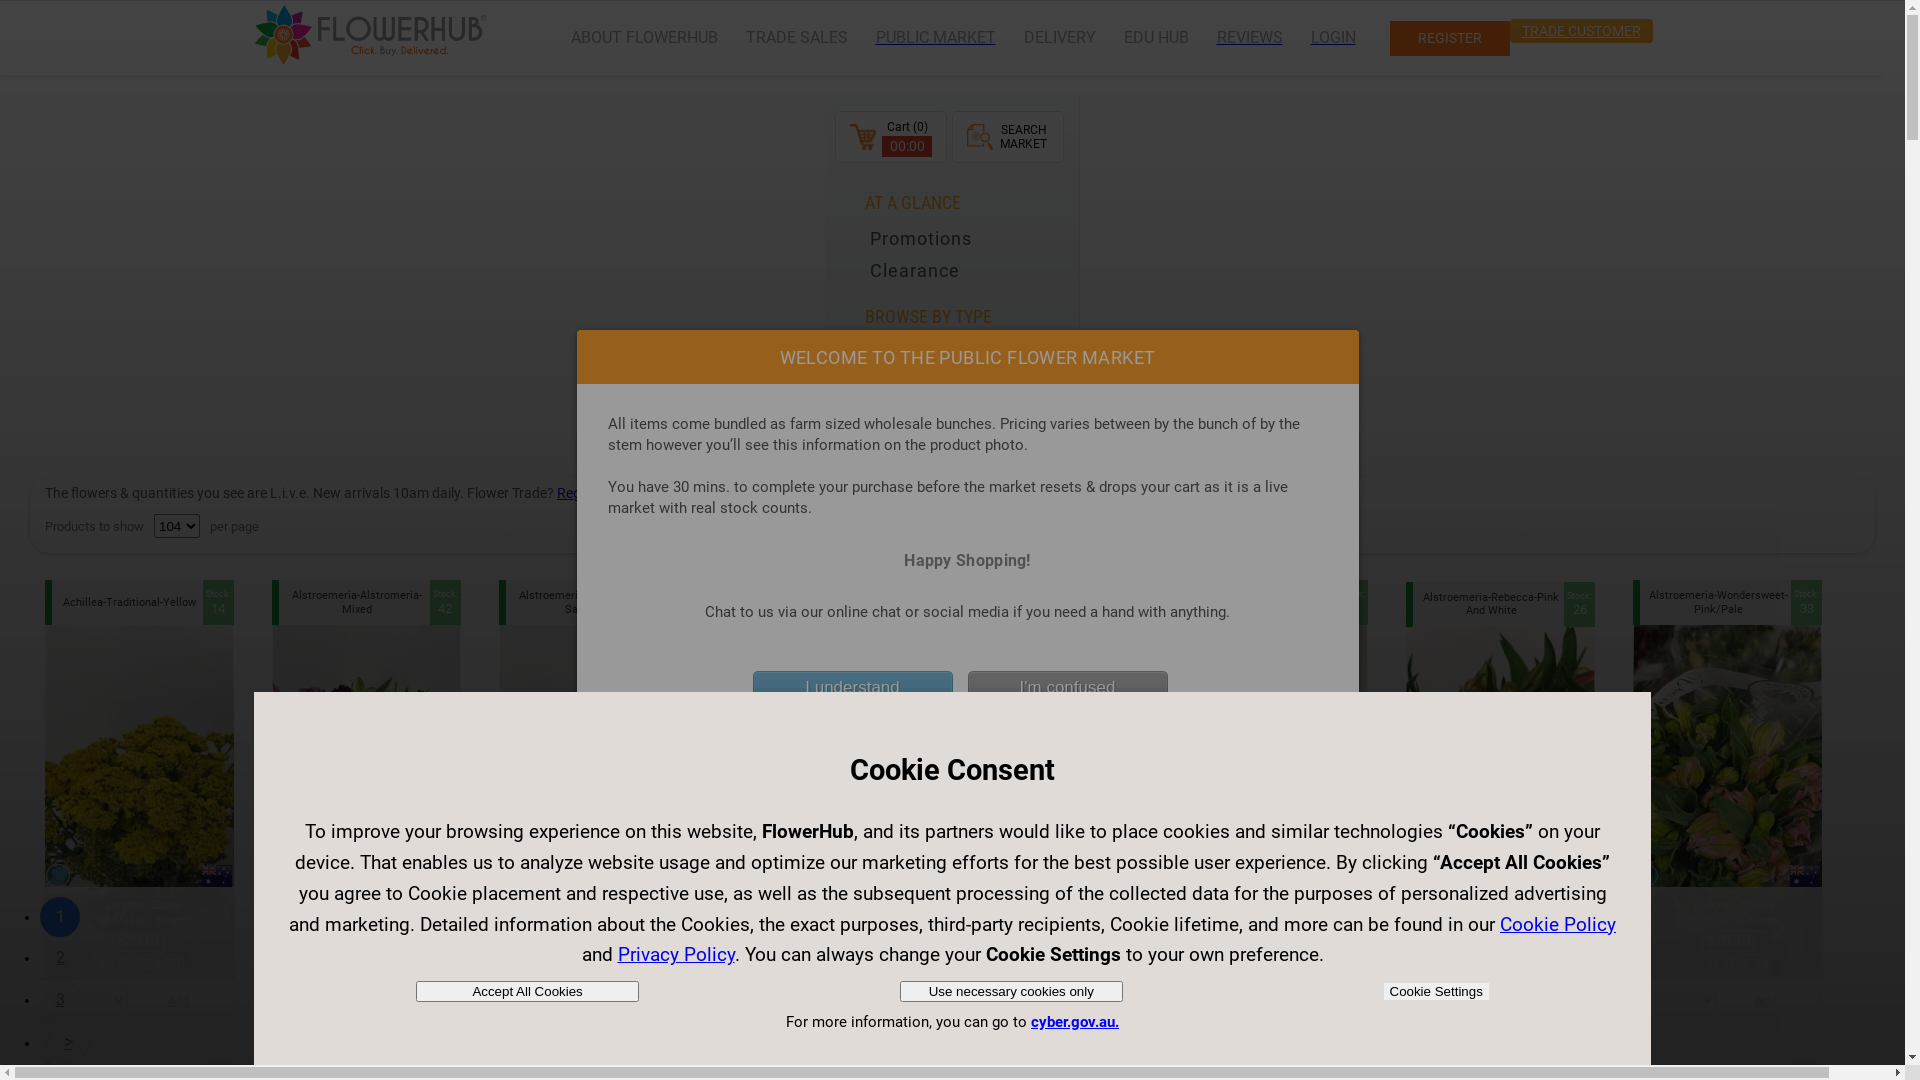 The image size is (1920, 1080). Describe the element at coordinates (1124, 876) in the screenshot. I see `AU` at that location.